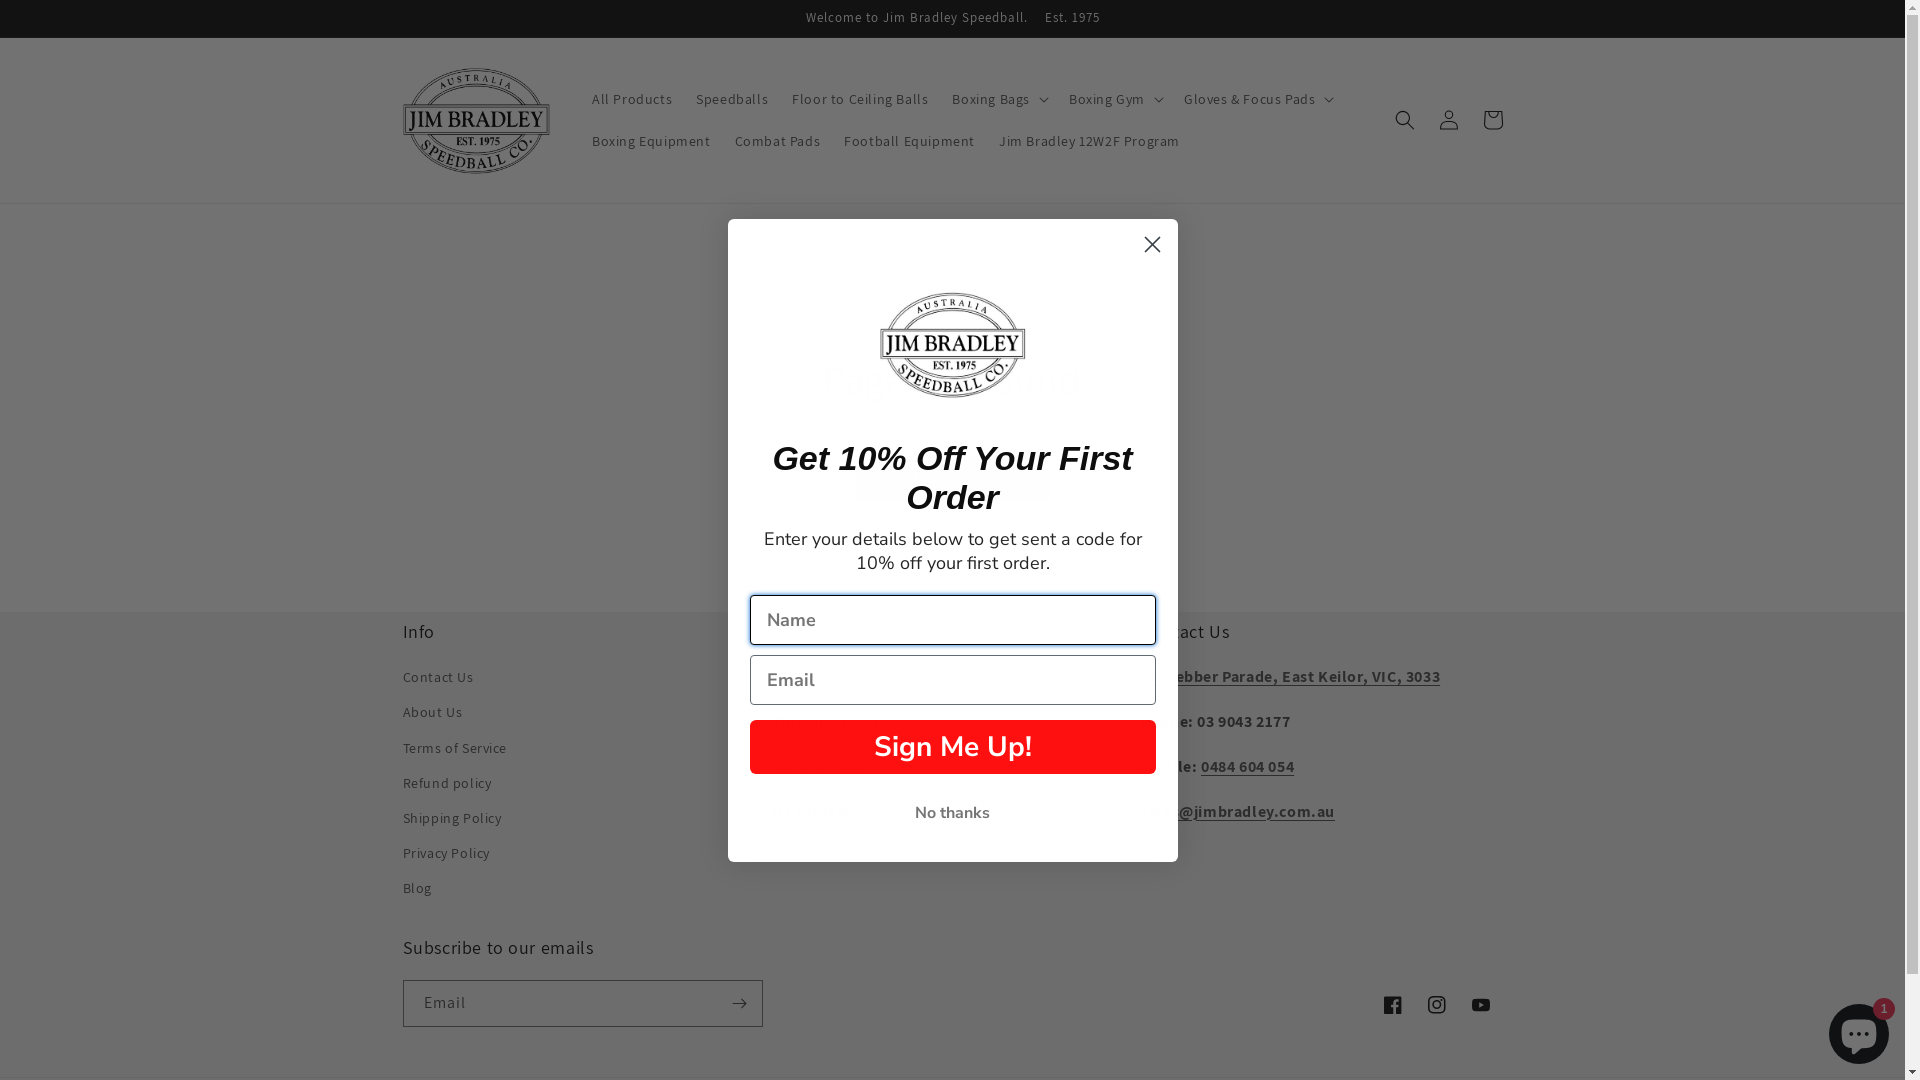 This screenshot has width=1920, height=1080. Describe the element at coordinates (1492, 120) in the screenshot. I see `Cart` at that location.